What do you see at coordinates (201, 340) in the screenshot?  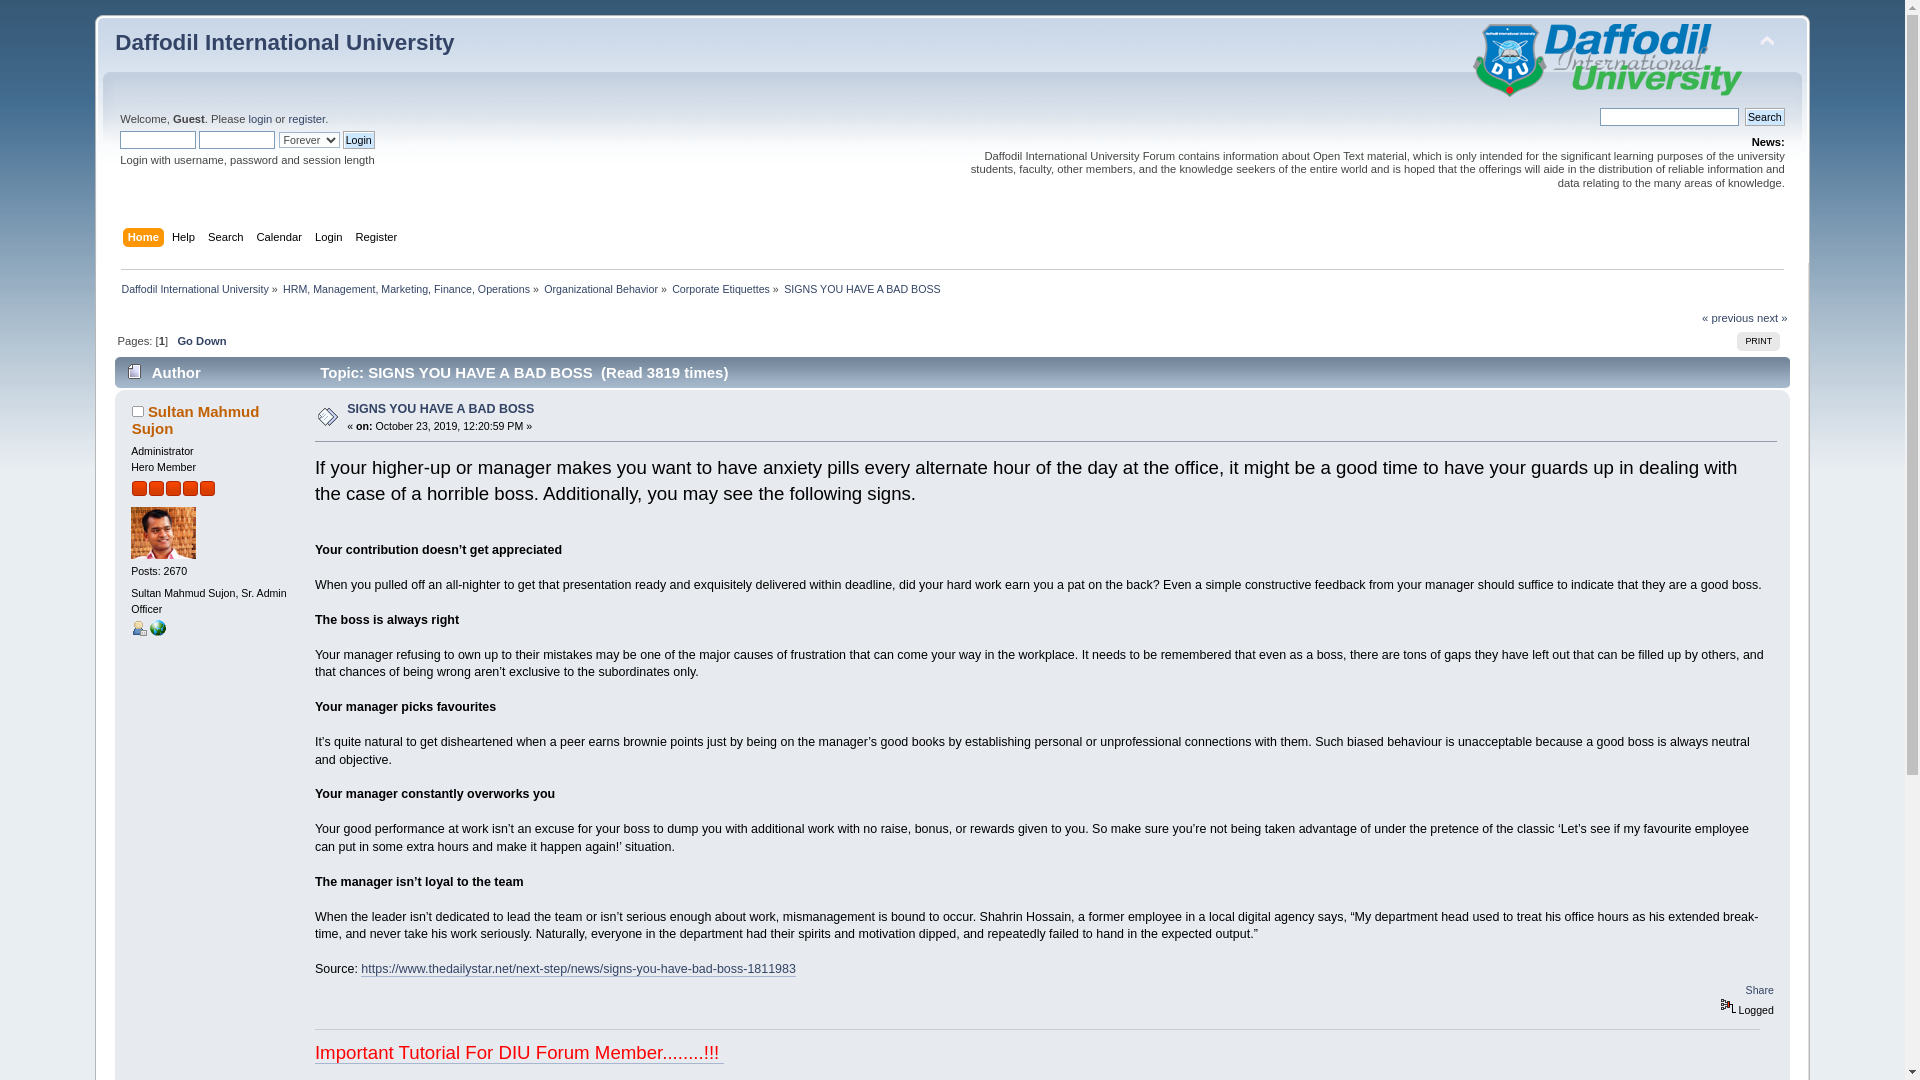 I see `Go Down` at bounding box center [201, 340].